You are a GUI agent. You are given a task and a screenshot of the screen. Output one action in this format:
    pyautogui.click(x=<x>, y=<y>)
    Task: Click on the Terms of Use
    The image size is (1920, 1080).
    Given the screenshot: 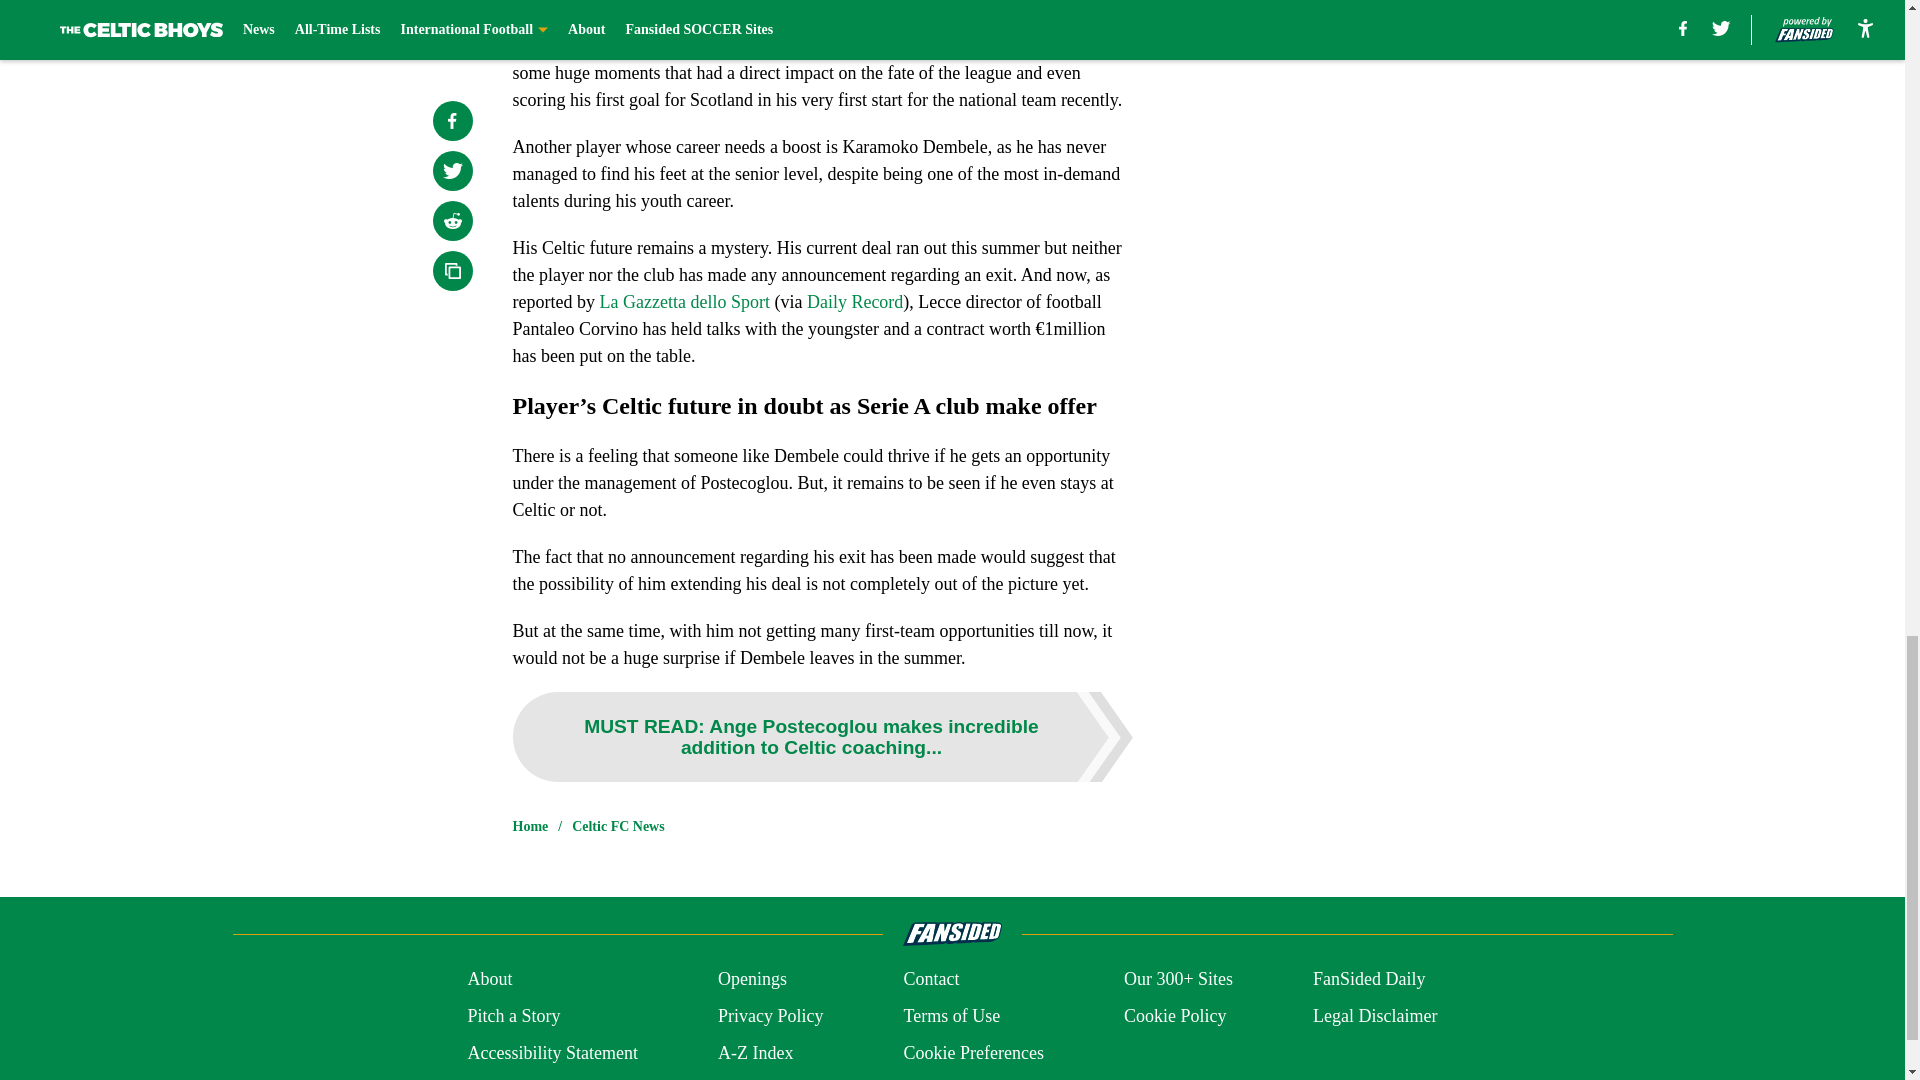 What is the action you would take?
    pyautogui.click(x=951, y=1016)
    